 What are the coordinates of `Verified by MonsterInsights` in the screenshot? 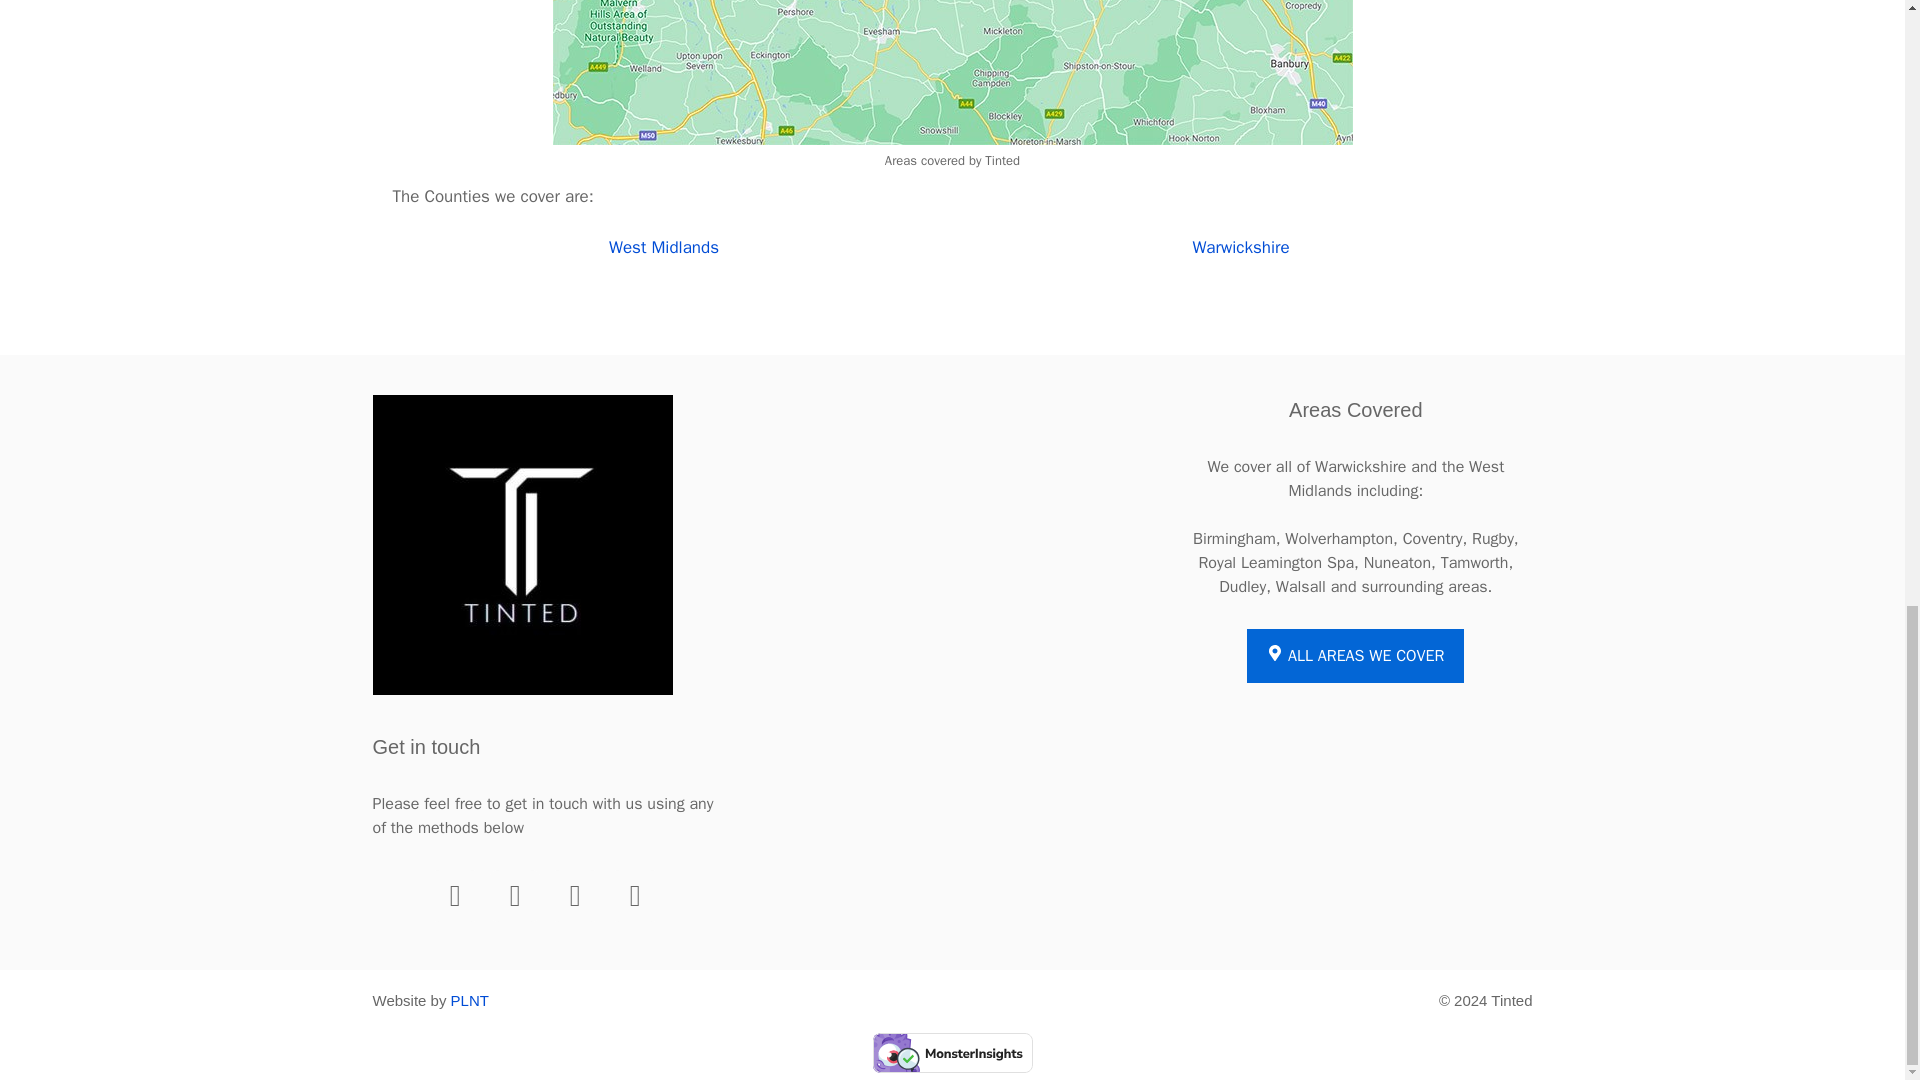 It's located at (952, 1052).